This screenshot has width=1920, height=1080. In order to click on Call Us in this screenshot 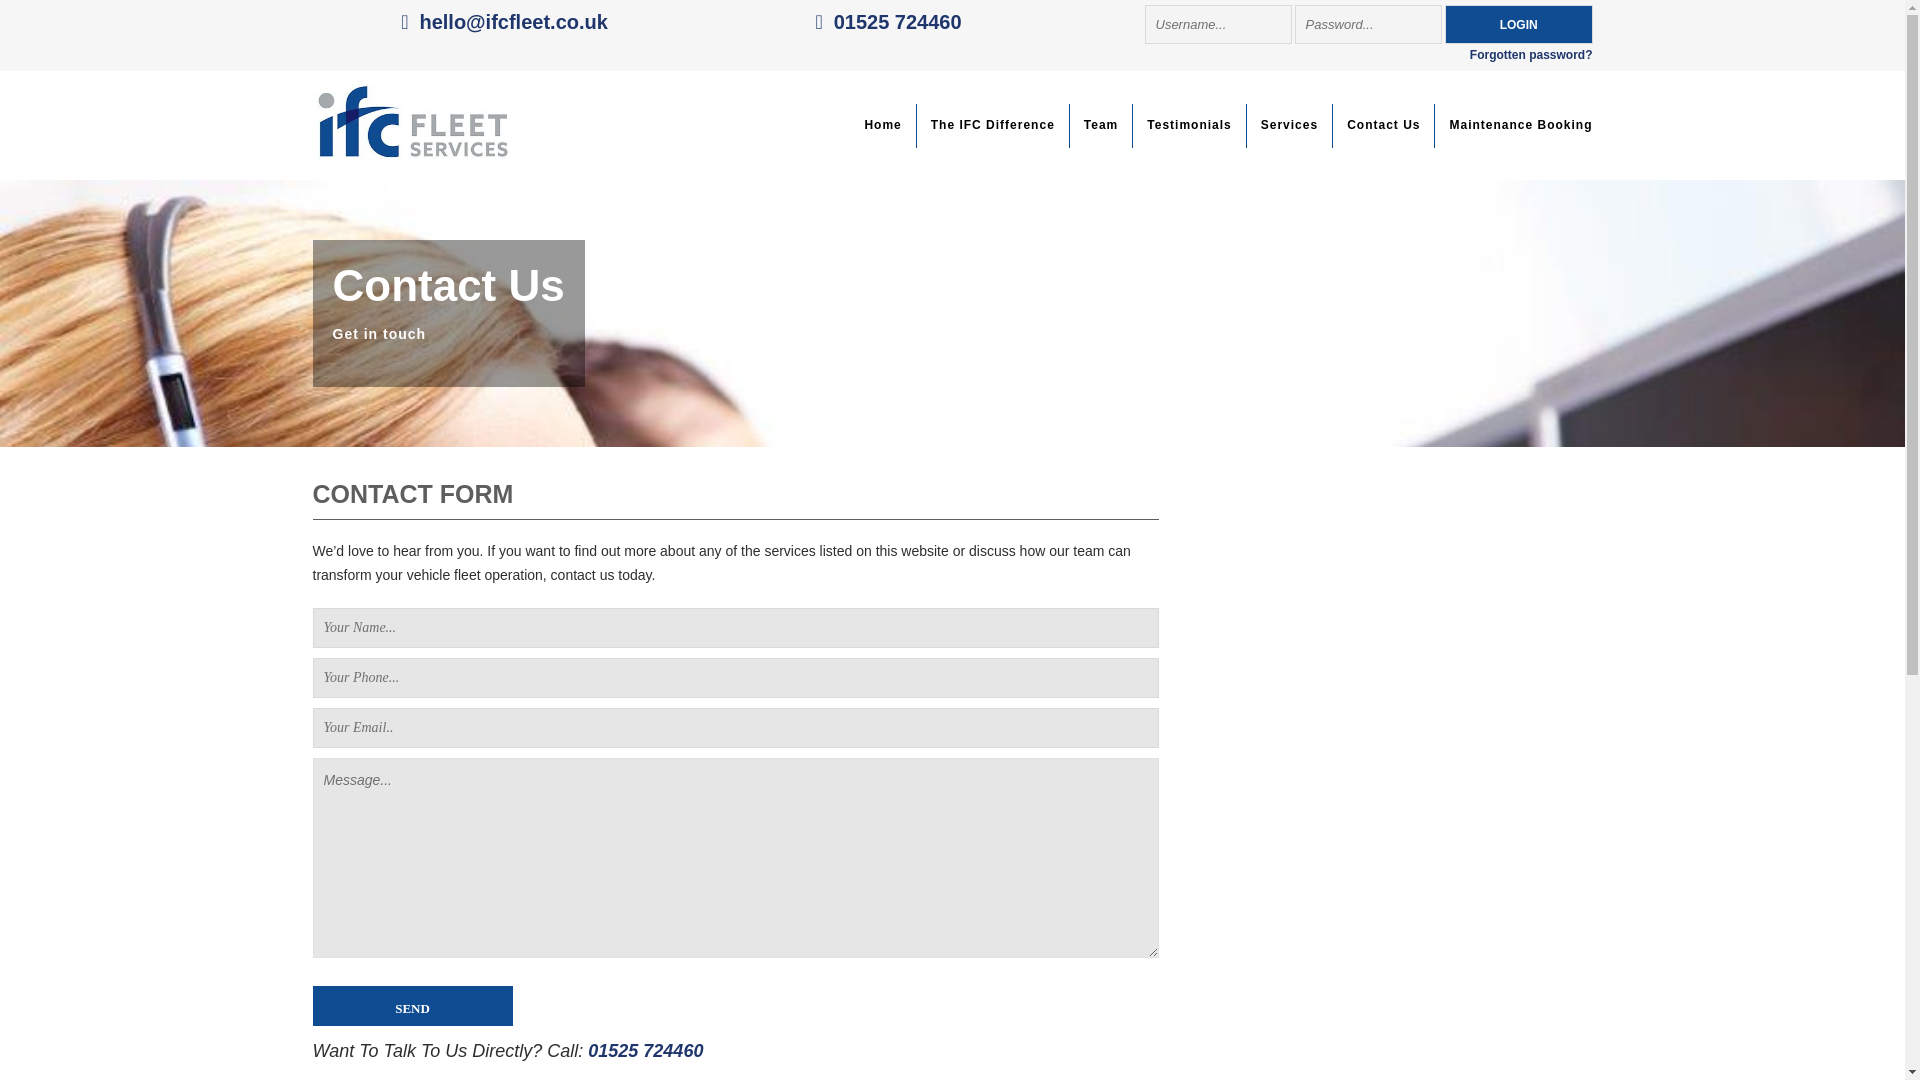, I will do `click(888, 22)`.